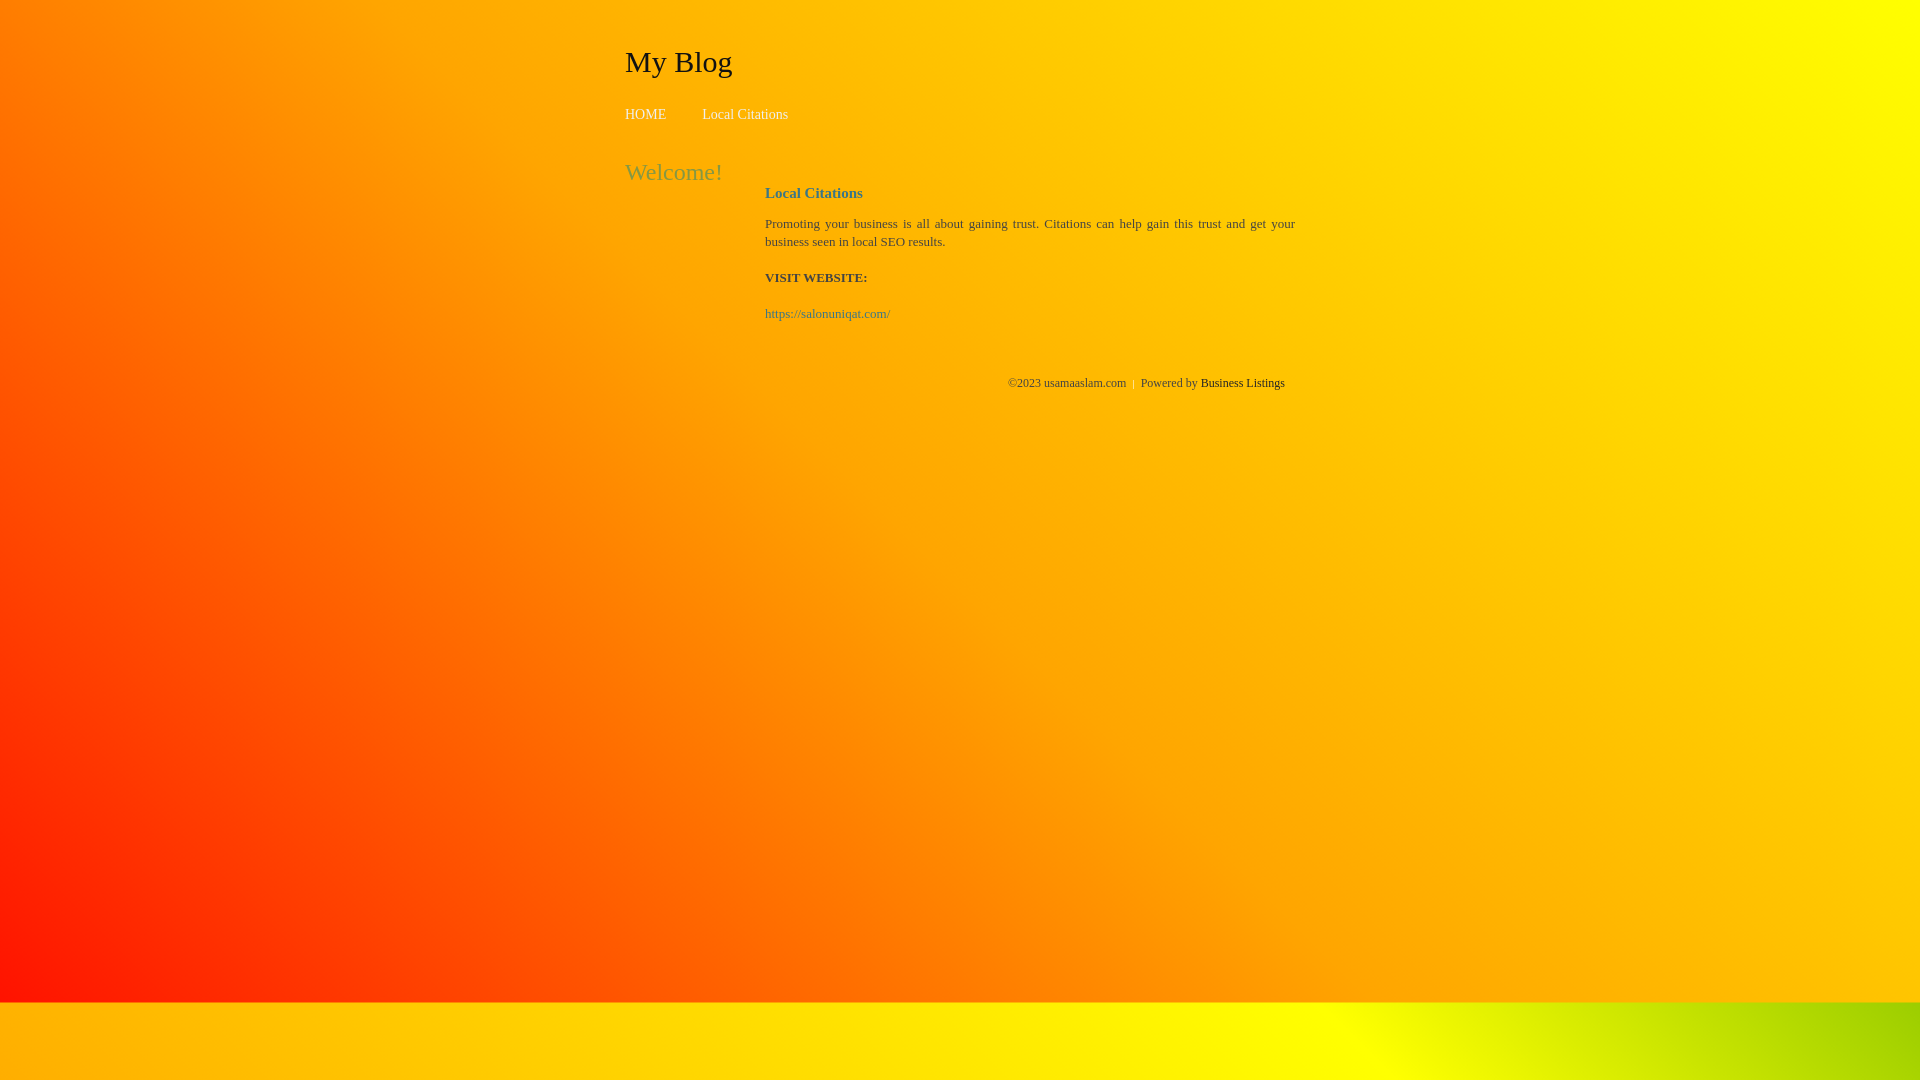 This screenshot has height=1080, width=1920. What do you see at coordinates (1243, 383) in the screenshot?
I see `Business Listings` at bounding box center [1243, 383].